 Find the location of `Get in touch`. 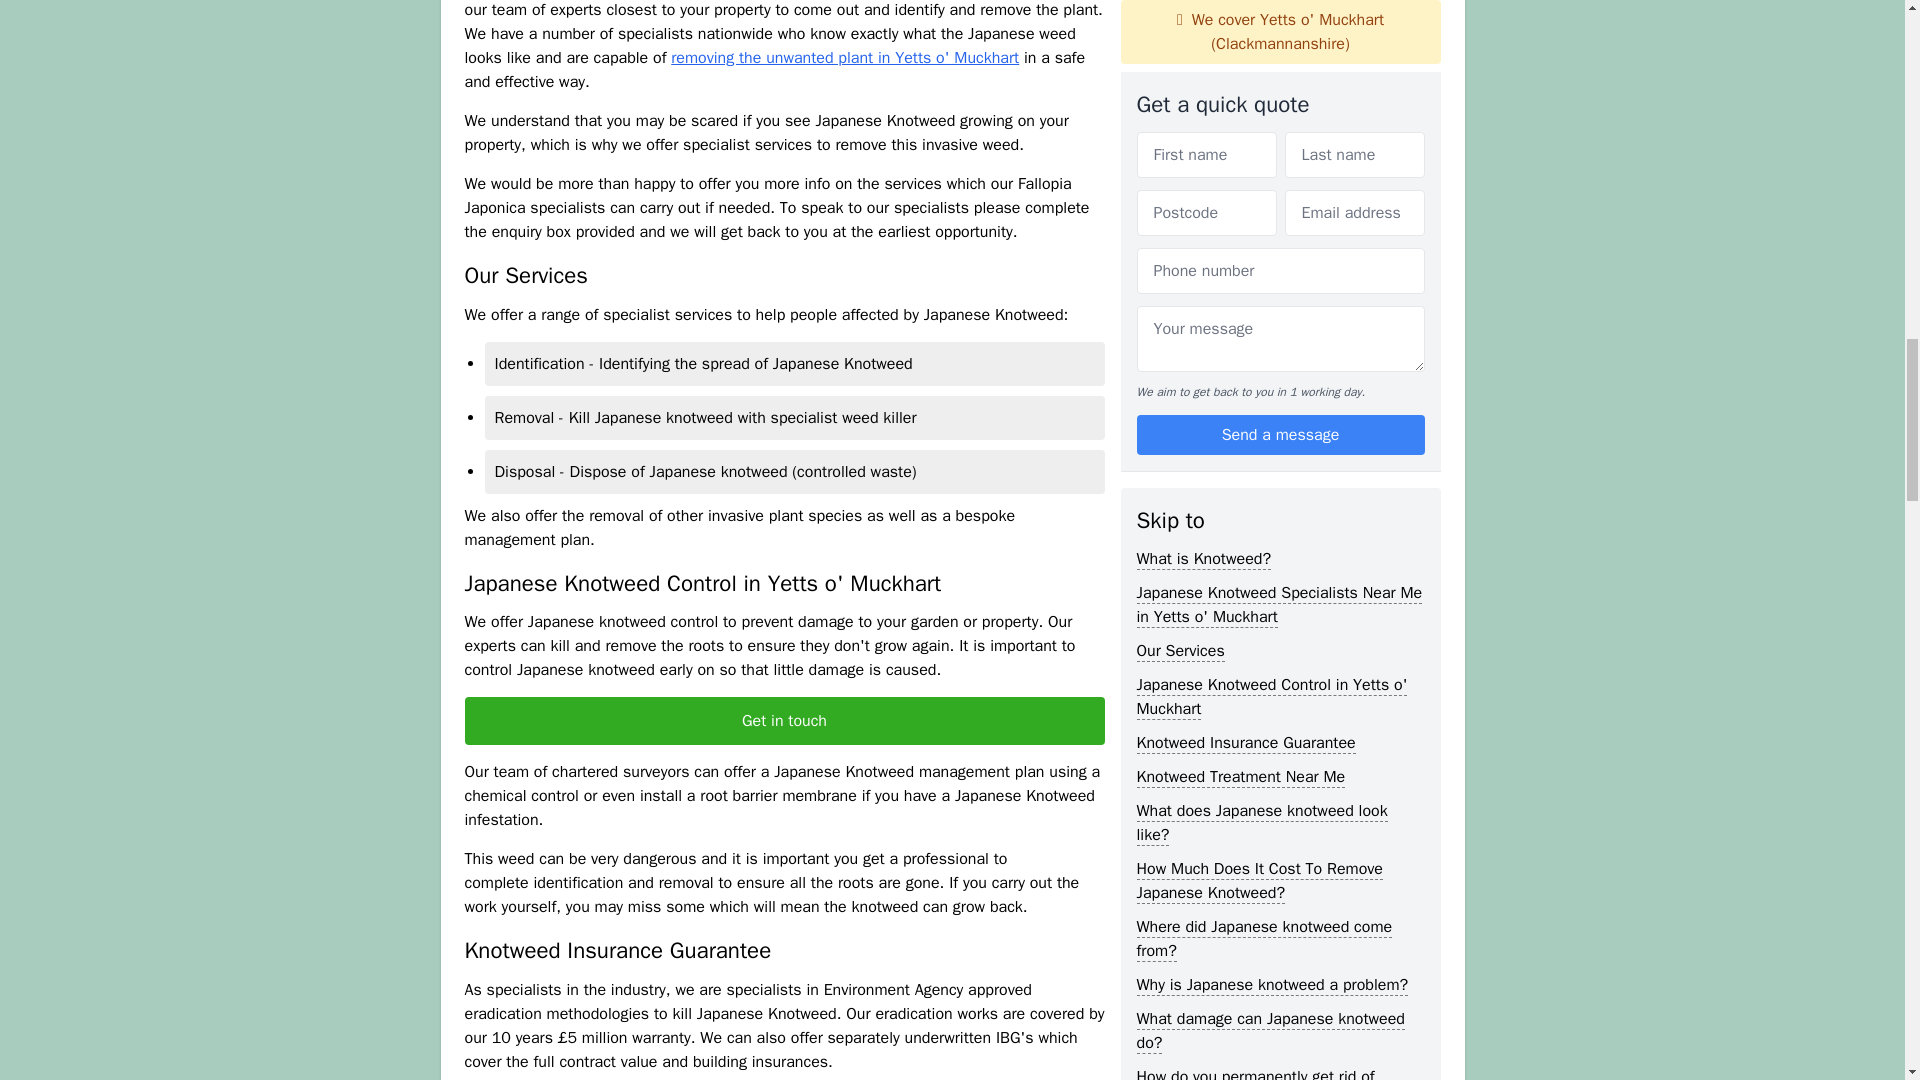

Get in touch is located at coordinates (784, 720).